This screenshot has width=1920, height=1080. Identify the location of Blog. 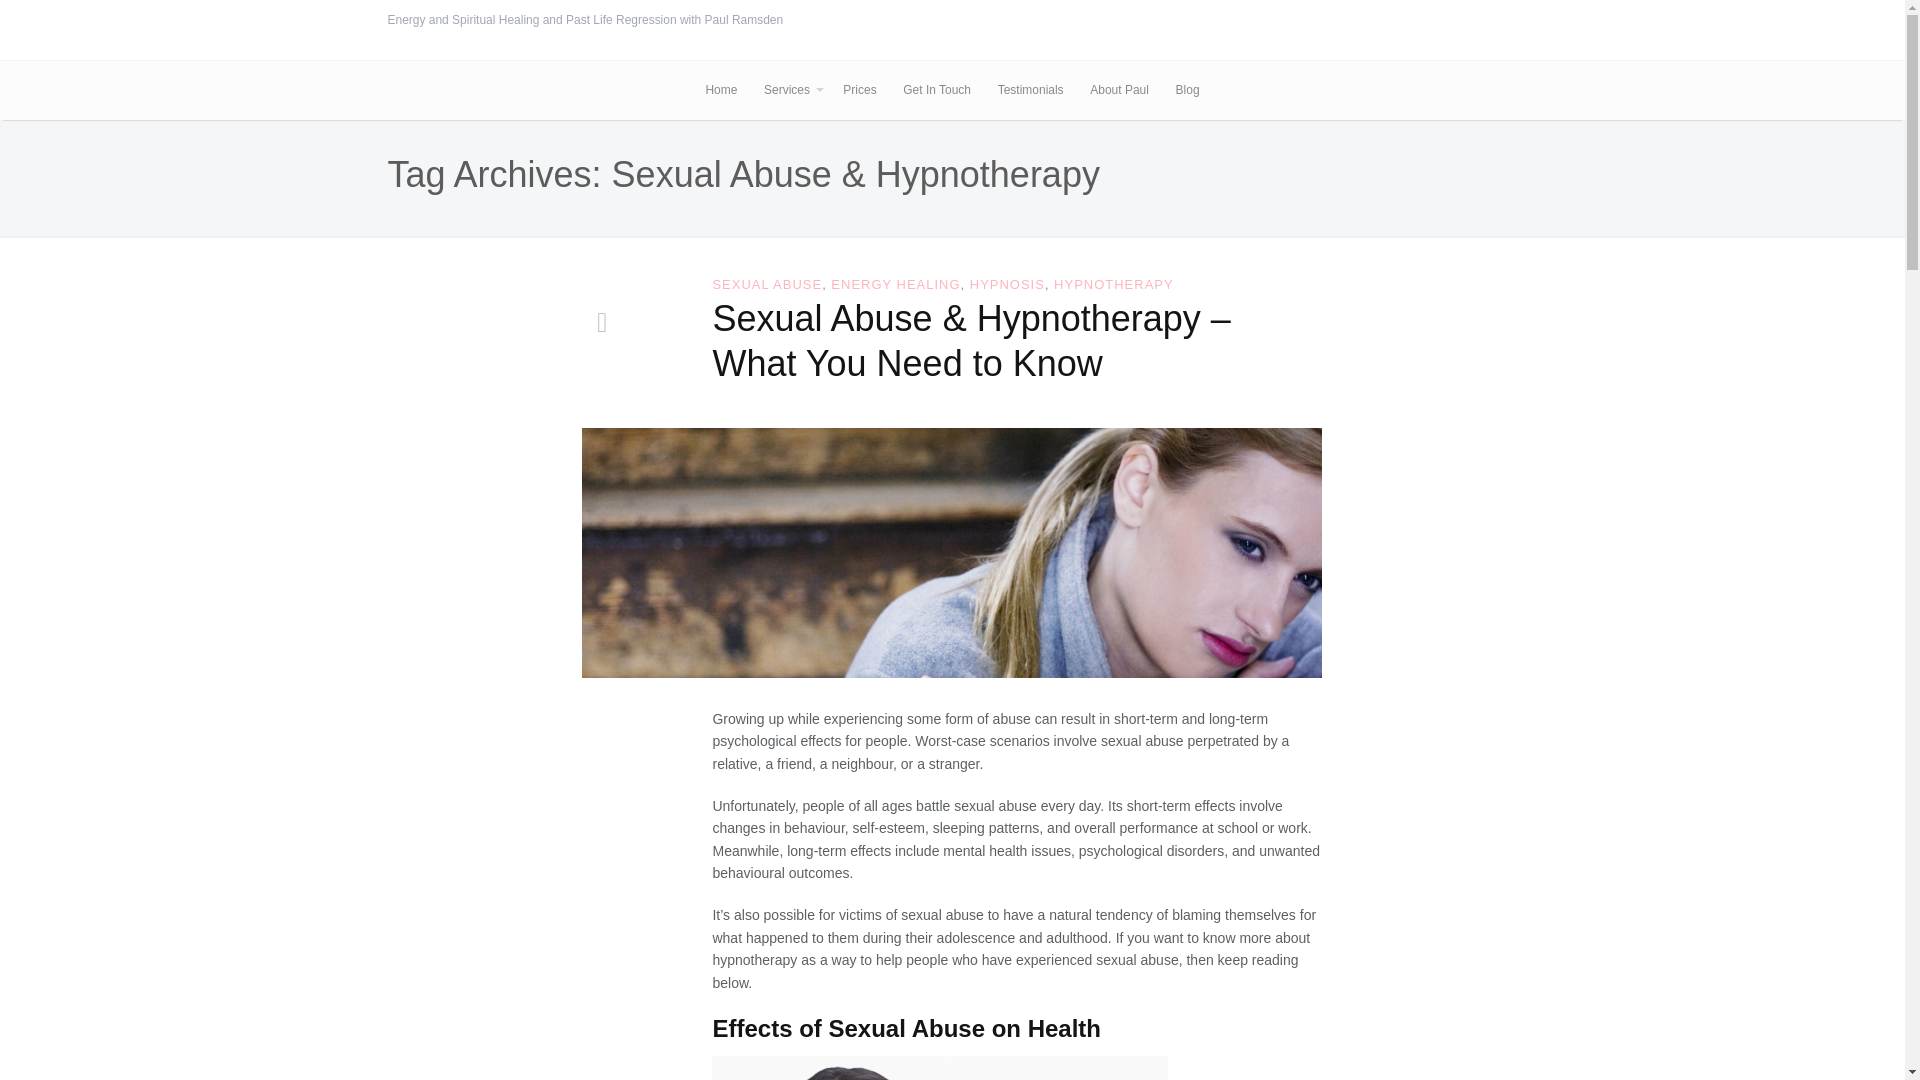
(1187, 90).